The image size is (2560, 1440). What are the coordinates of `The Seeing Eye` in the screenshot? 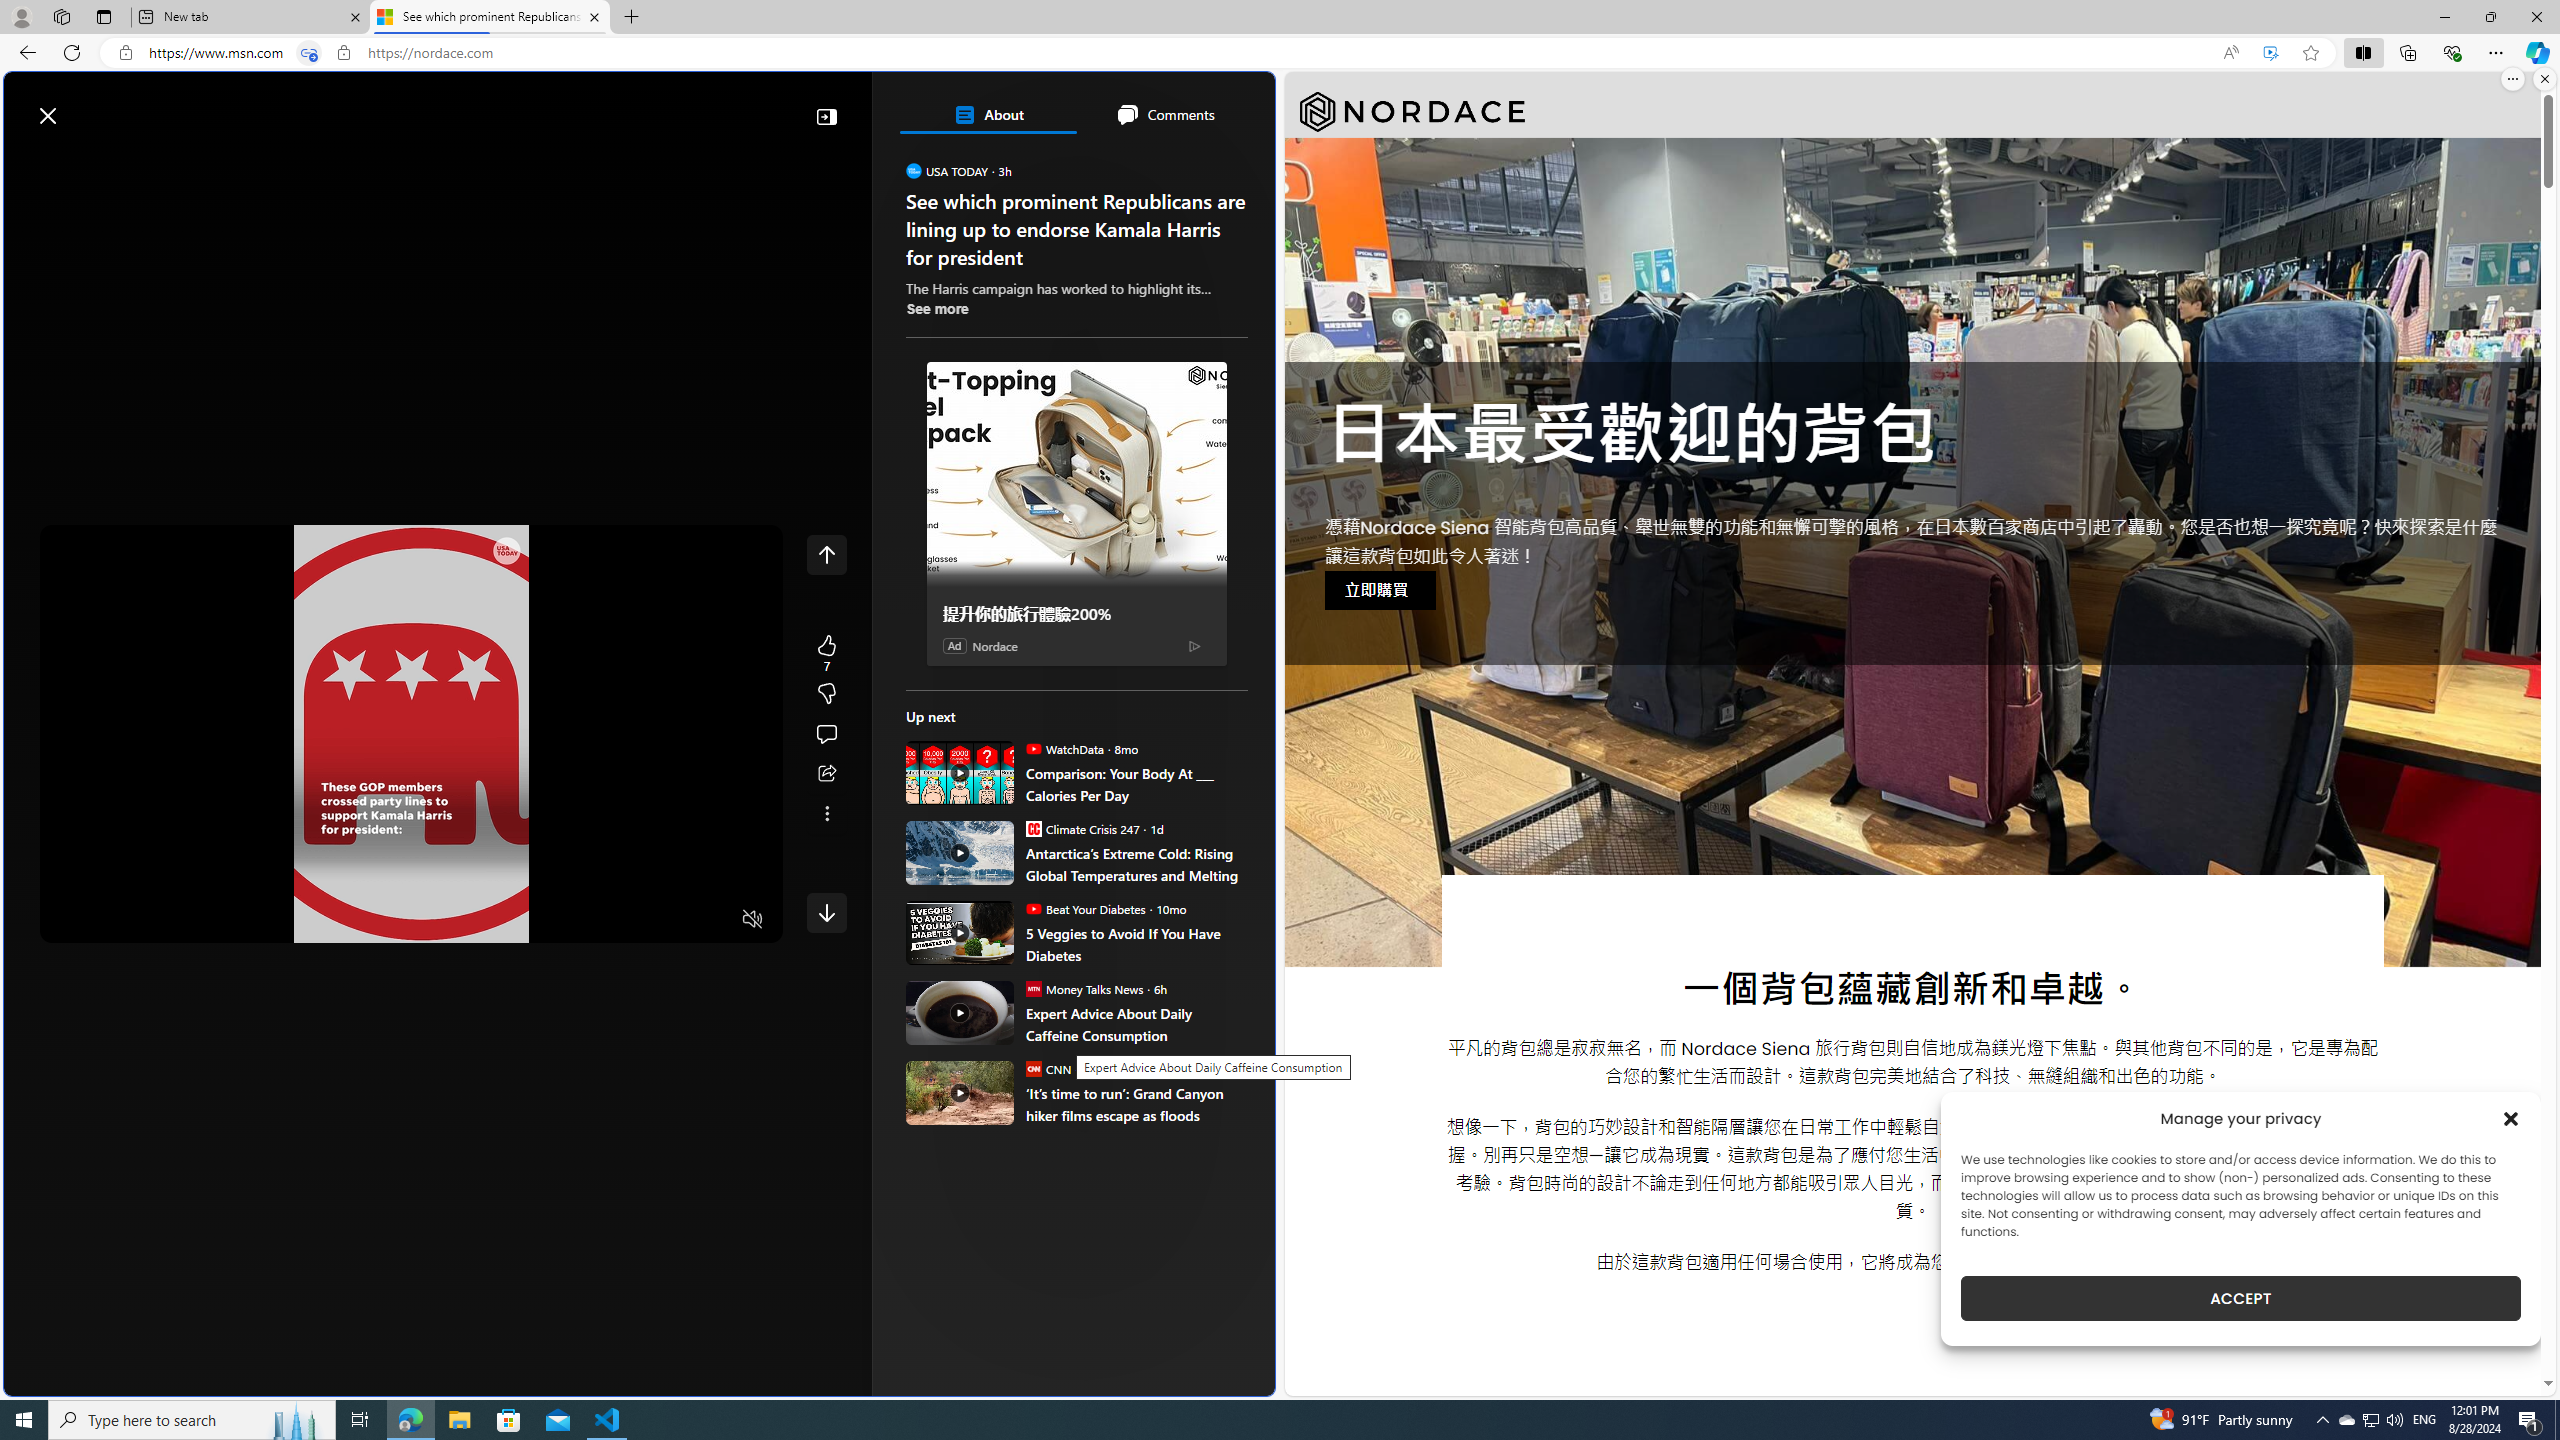 It's located at (1020, 438).